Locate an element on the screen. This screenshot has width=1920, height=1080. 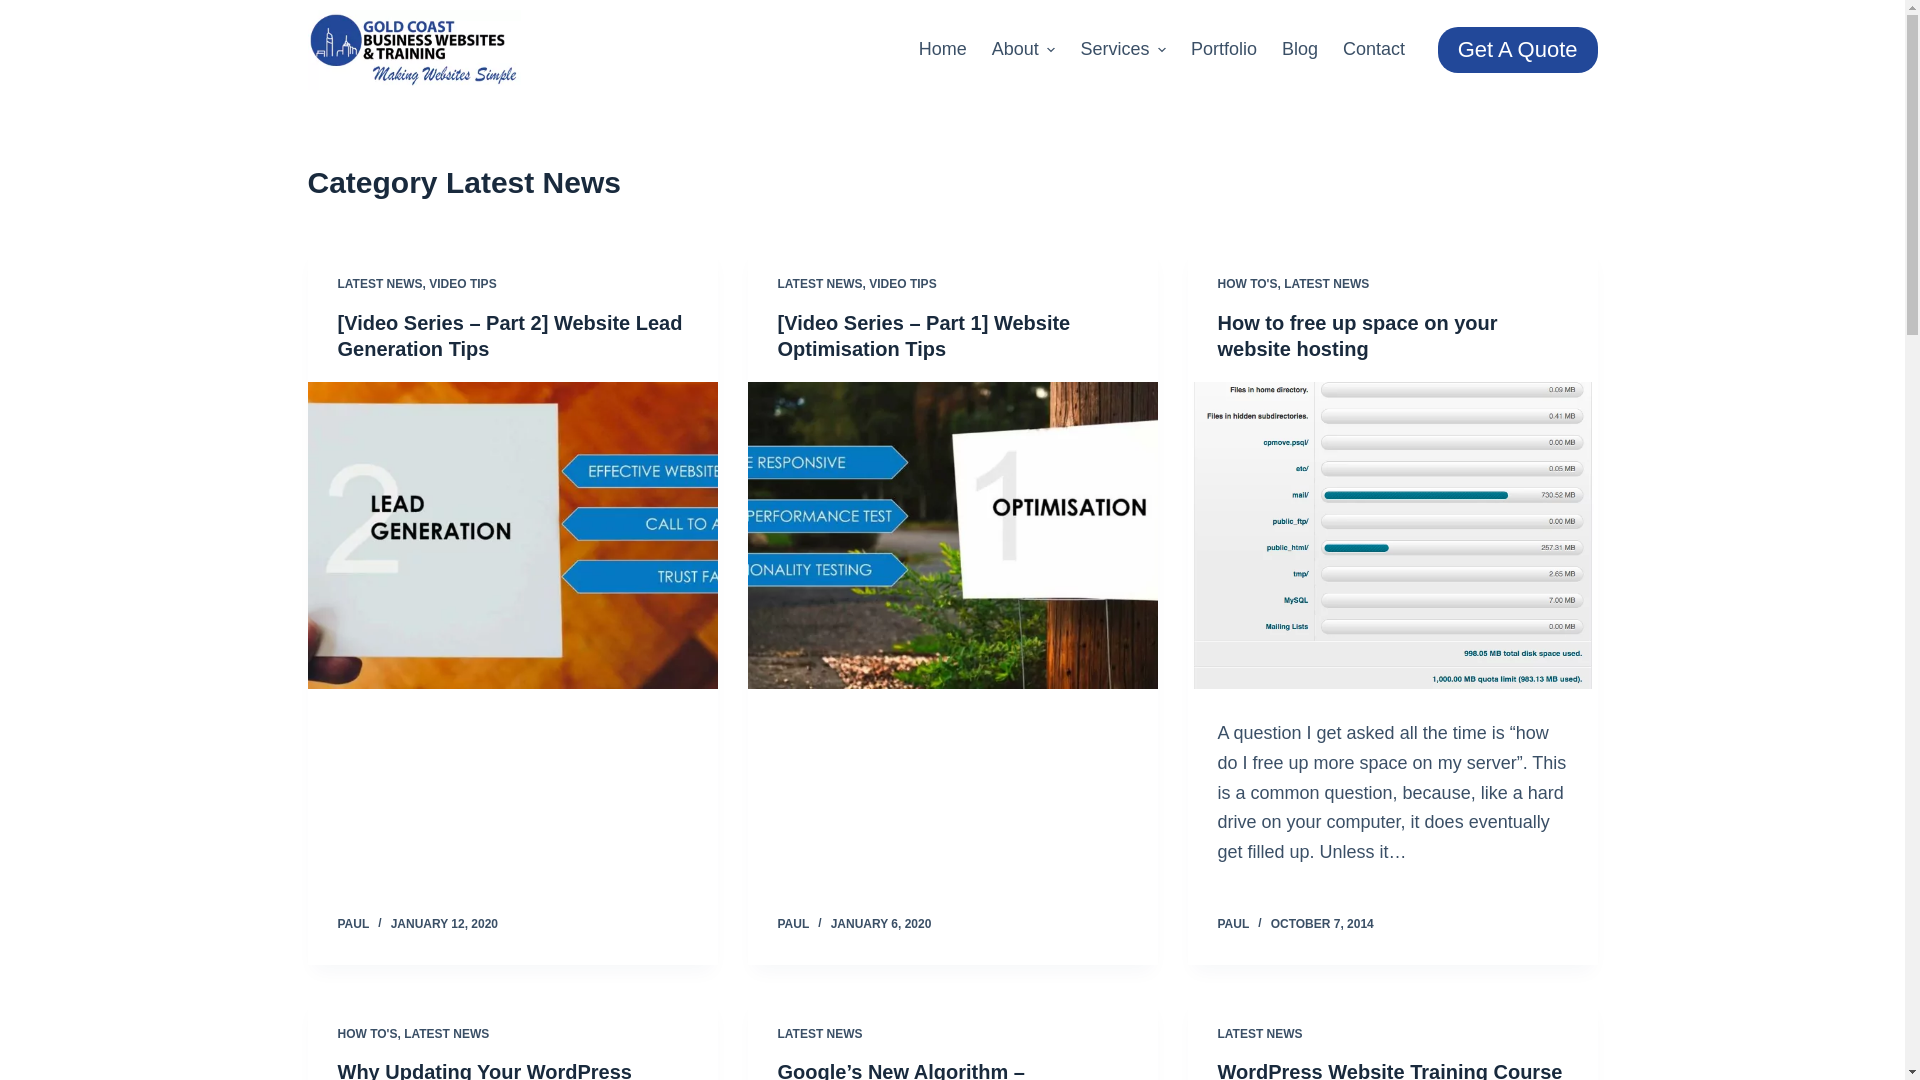
Blog is located at coordinates (1300, 50).